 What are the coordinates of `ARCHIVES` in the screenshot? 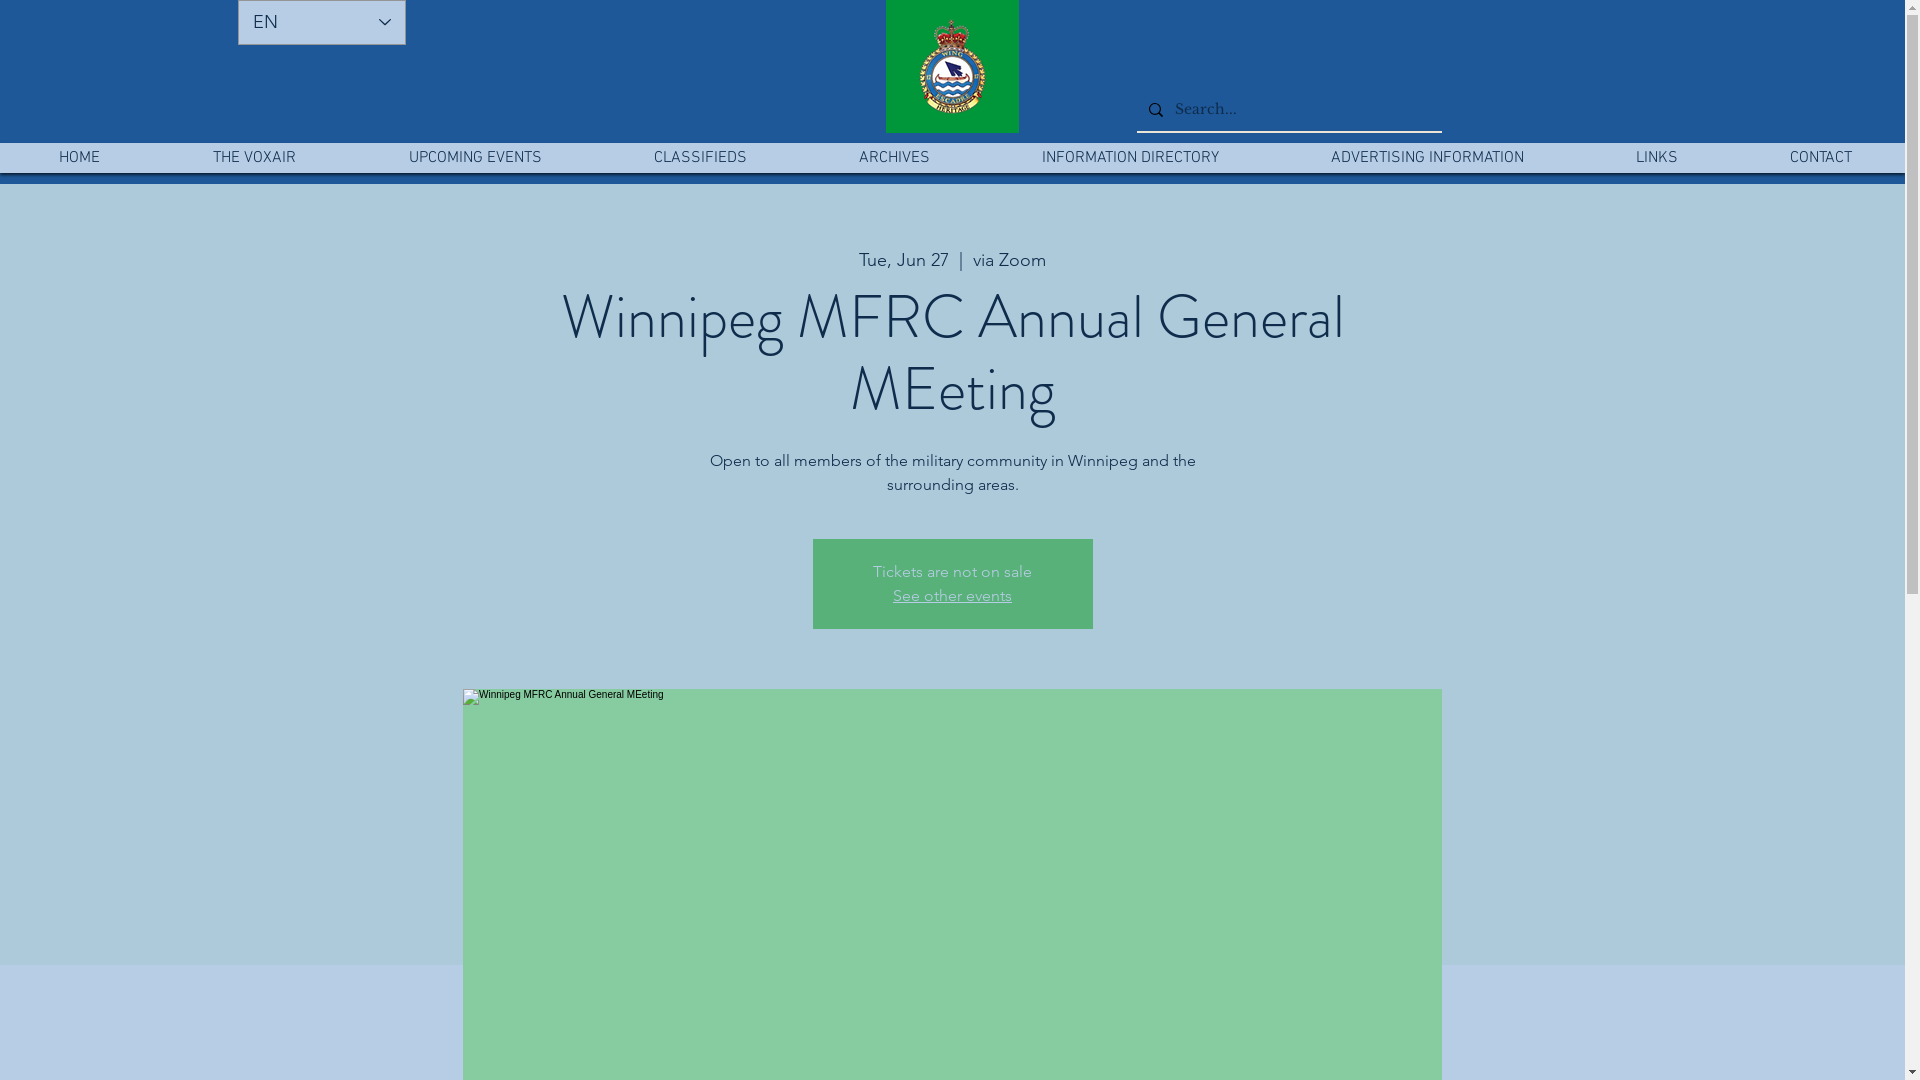 It's located at (894, 158).